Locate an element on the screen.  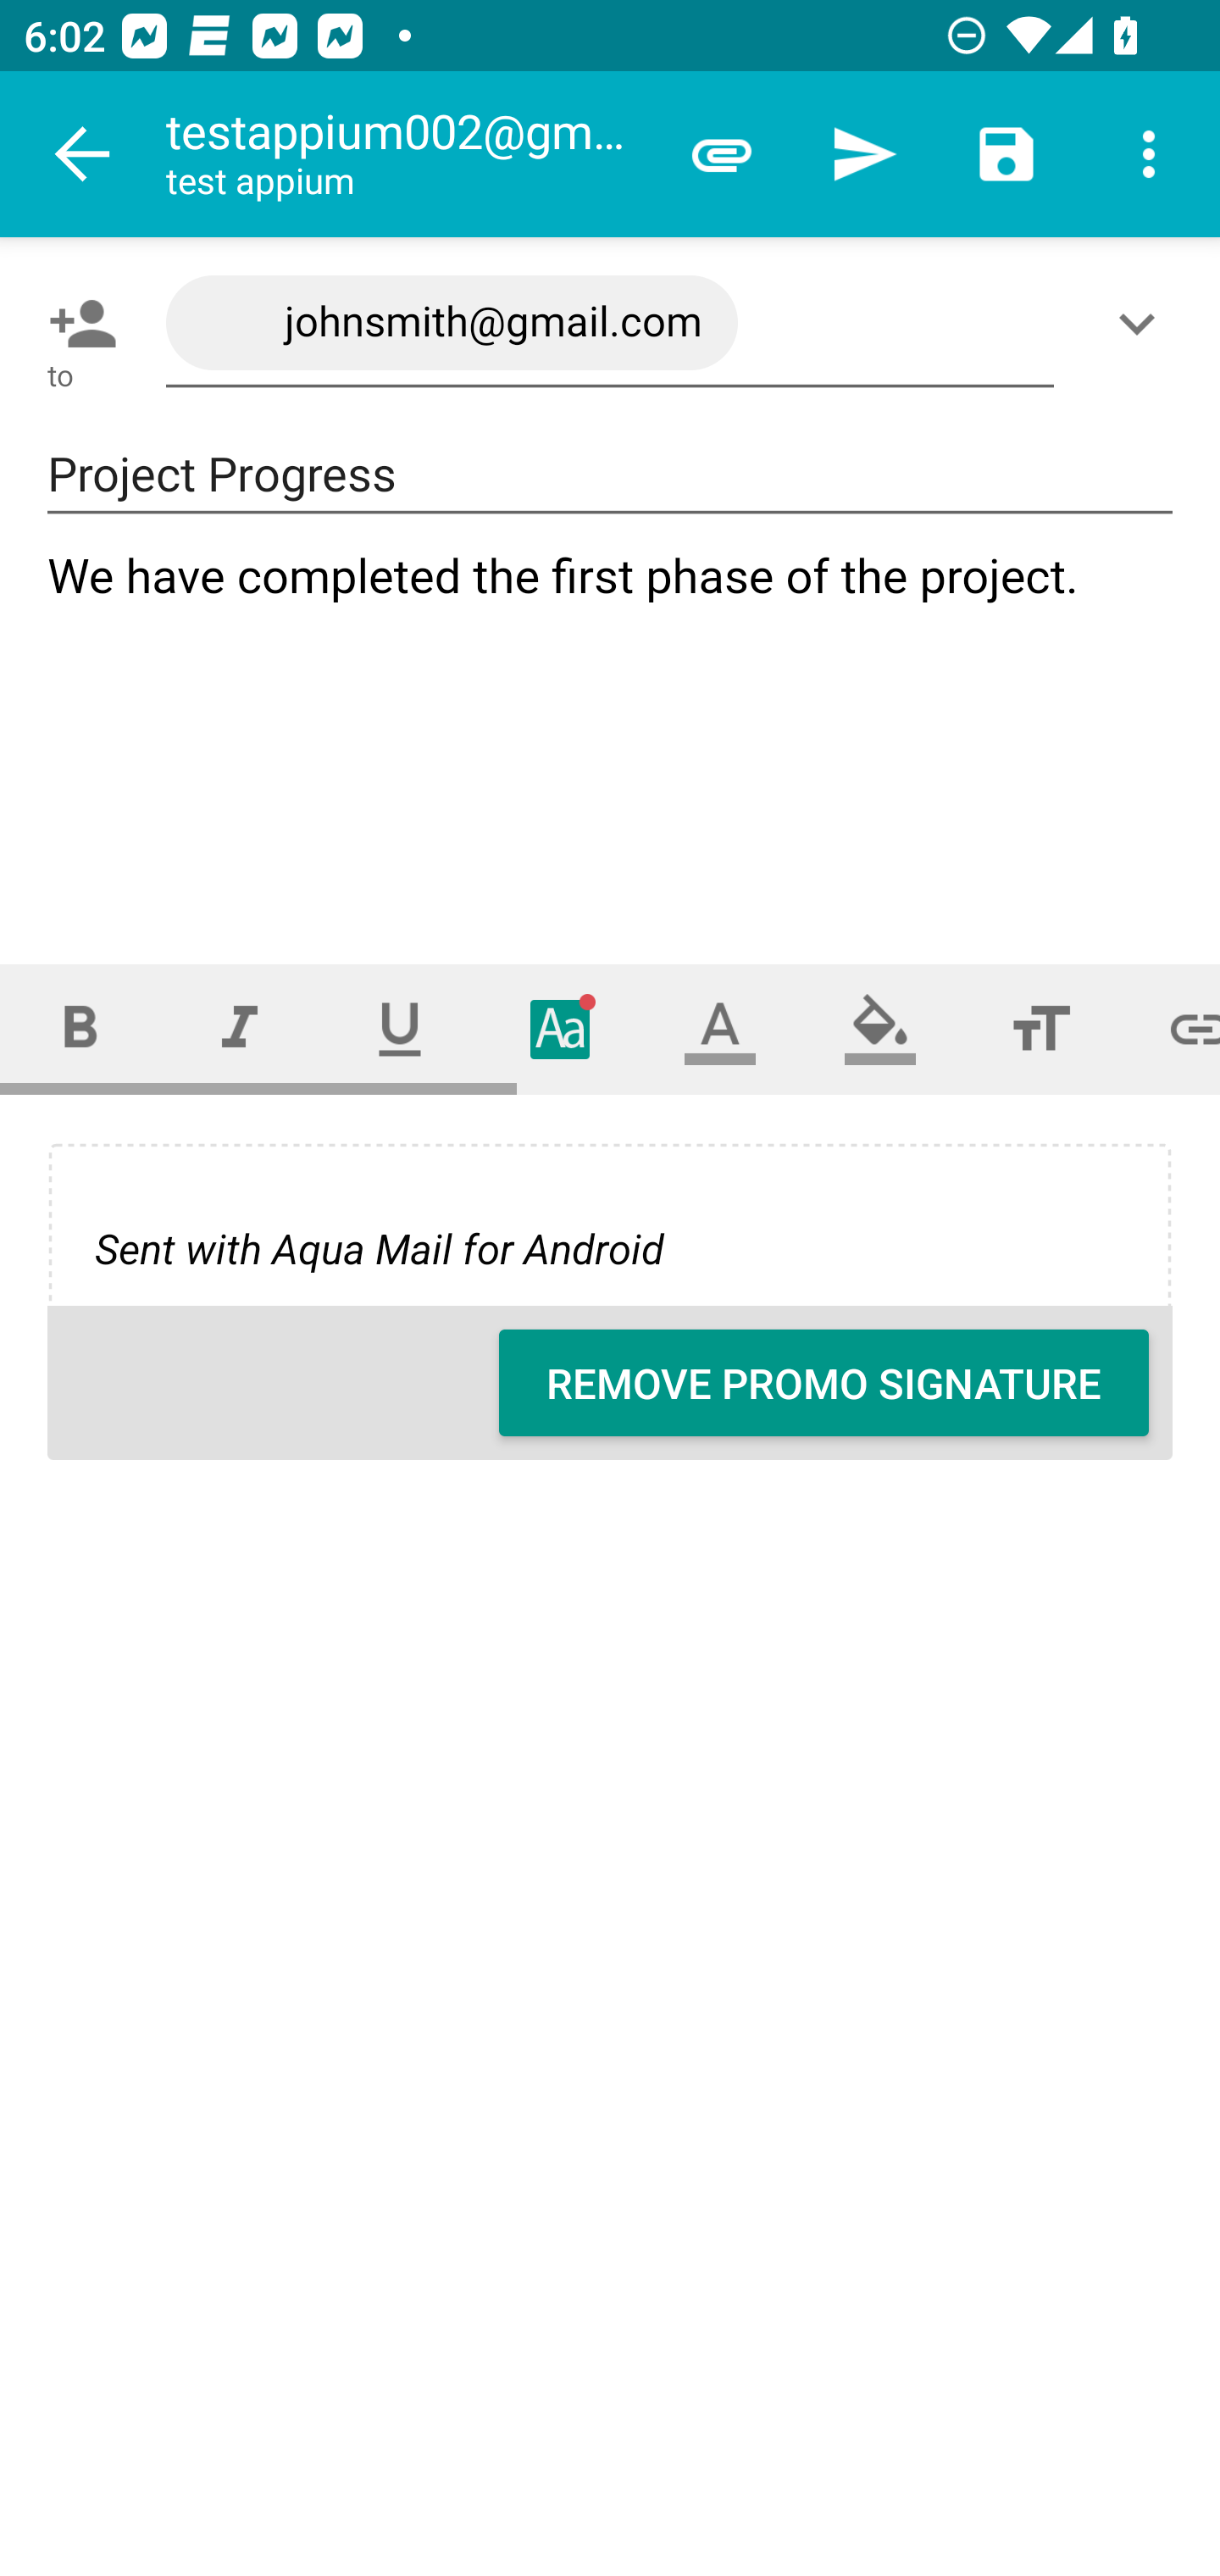
Project Progress is located at coordinates (610, 475).